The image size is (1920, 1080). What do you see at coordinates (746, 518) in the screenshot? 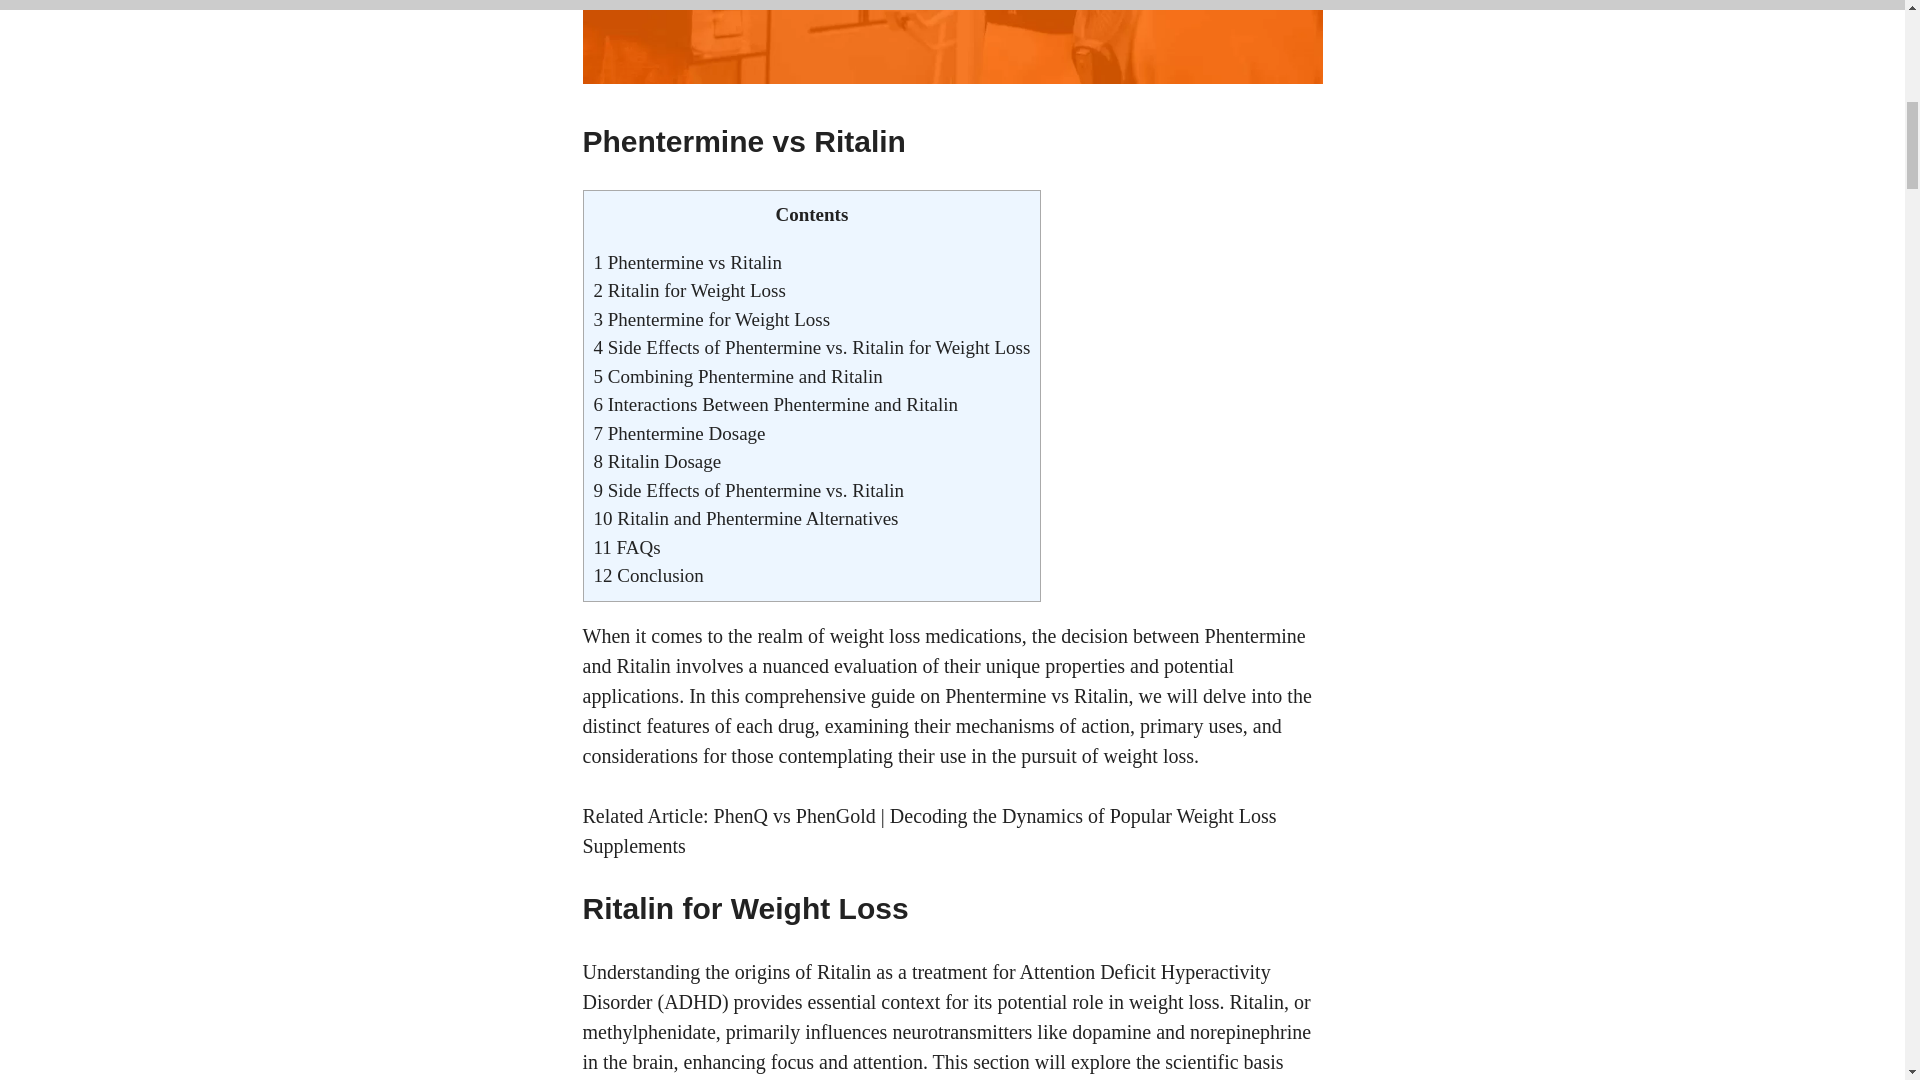
I see `10 Ritalin and Phentermine Alternatives` at bounding box center [746, 518].